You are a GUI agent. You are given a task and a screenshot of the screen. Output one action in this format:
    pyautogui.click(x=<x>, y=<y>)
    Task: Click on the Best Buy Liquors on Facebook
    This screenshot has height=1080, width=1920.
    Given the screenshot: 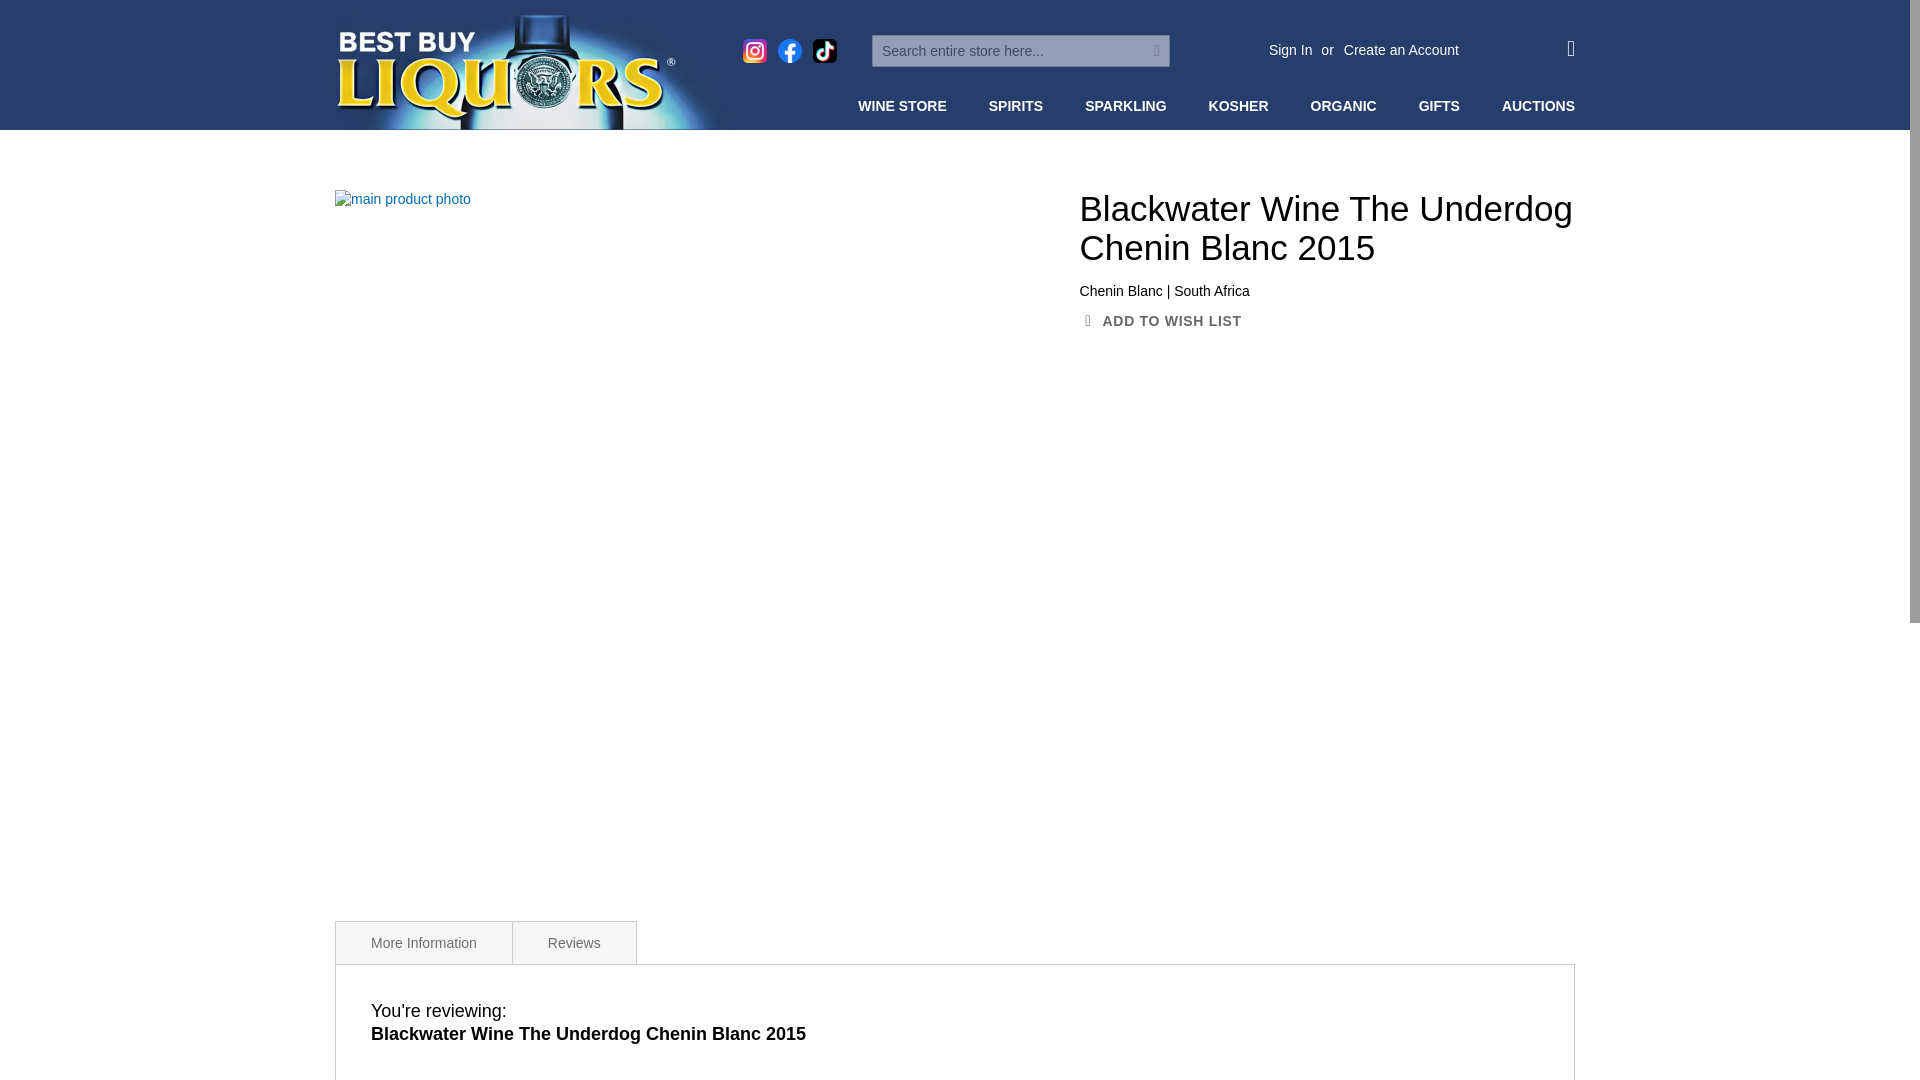 What is the action you would take?
    pyautogui.click(x=790, y=50)
    